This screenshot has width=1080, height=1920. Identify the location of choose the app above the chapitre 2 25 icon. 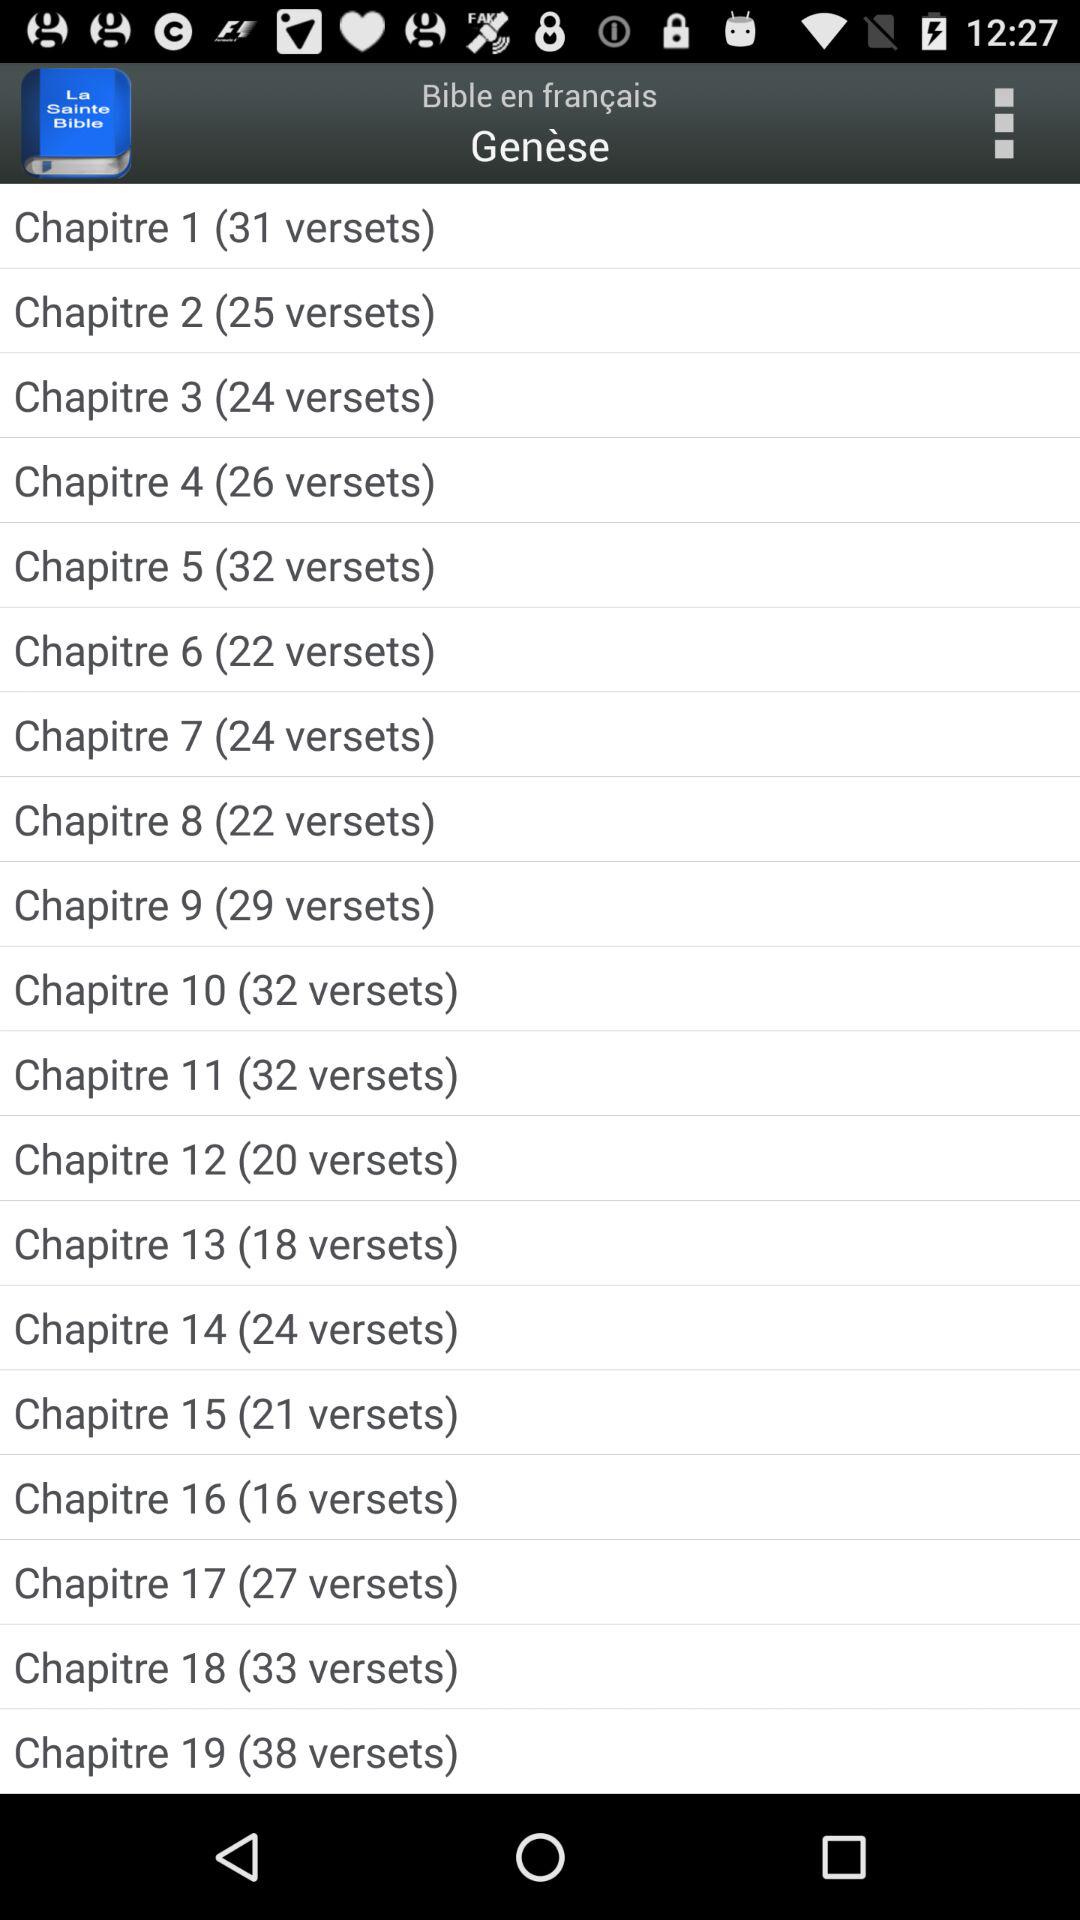
(540, 226).